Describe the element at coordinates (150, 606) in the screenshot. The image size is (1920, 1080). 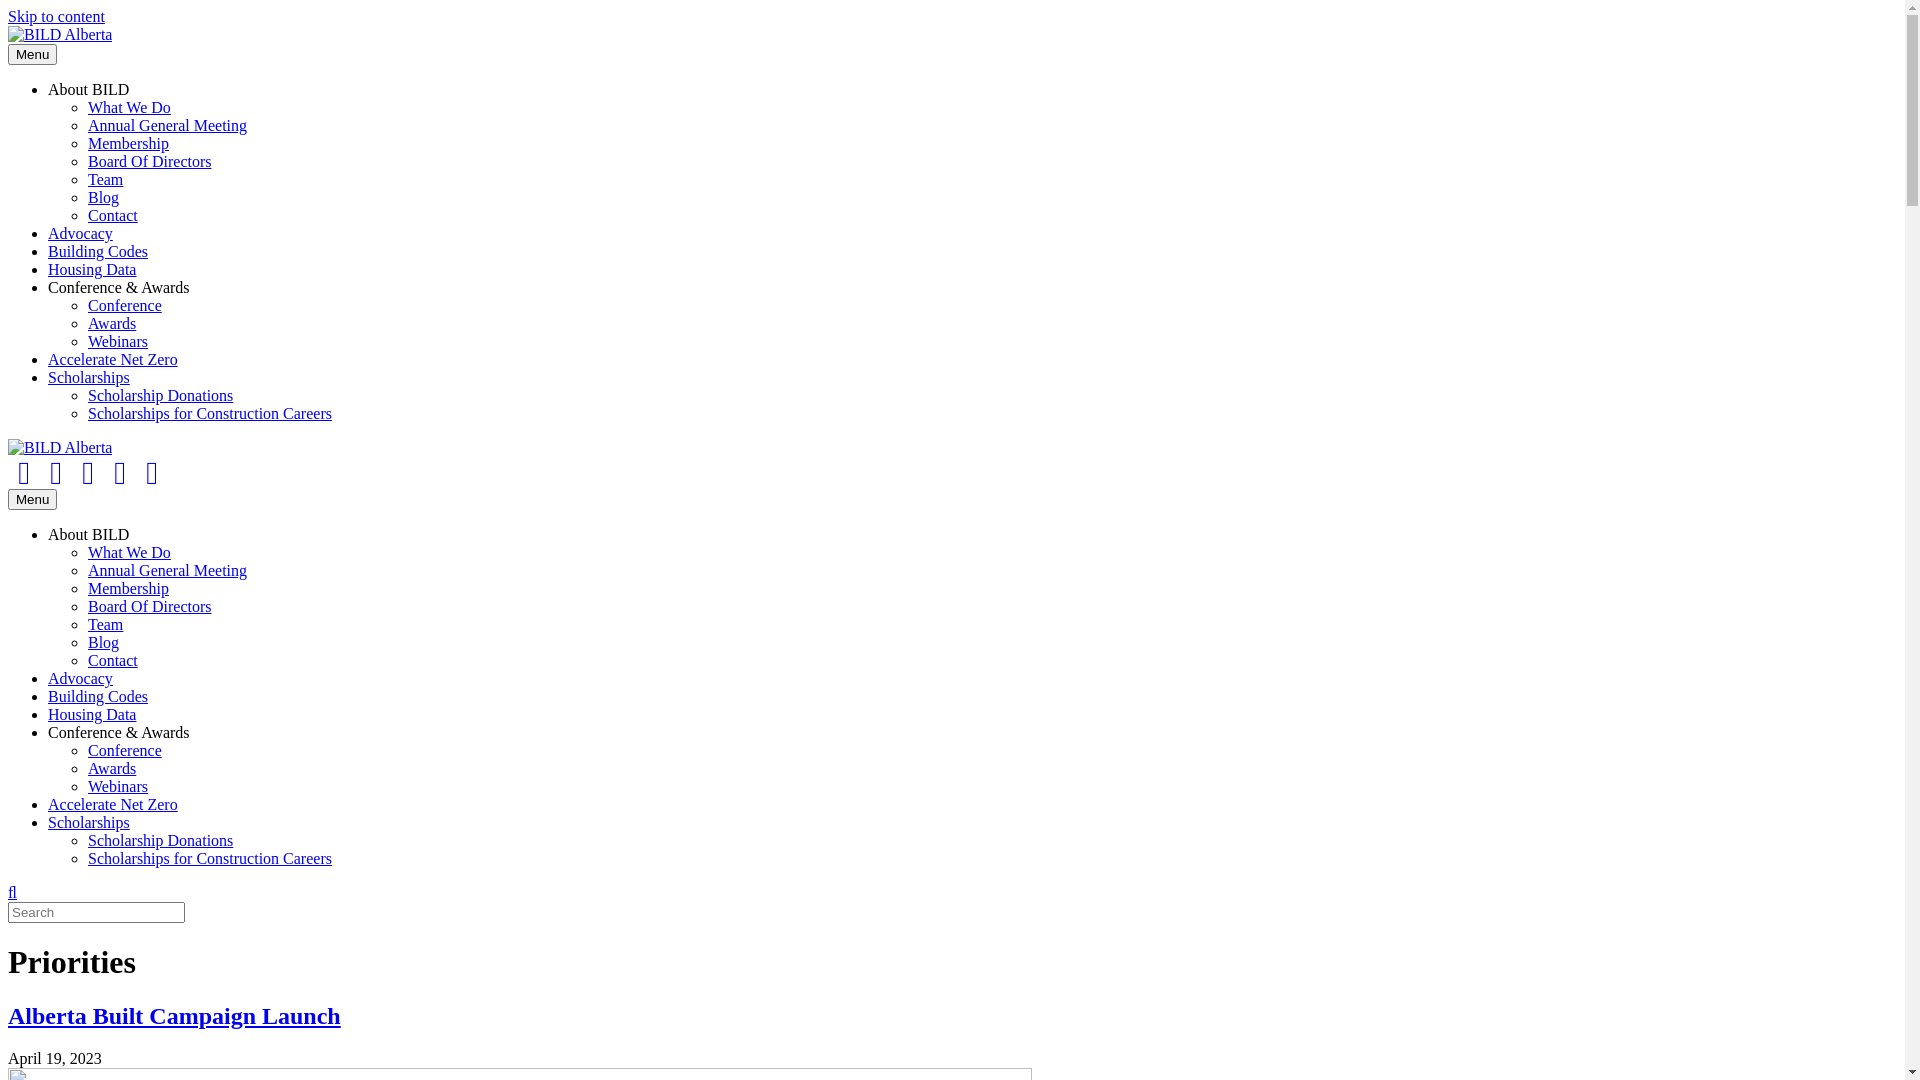
I see `Board Of Directors` at that location.